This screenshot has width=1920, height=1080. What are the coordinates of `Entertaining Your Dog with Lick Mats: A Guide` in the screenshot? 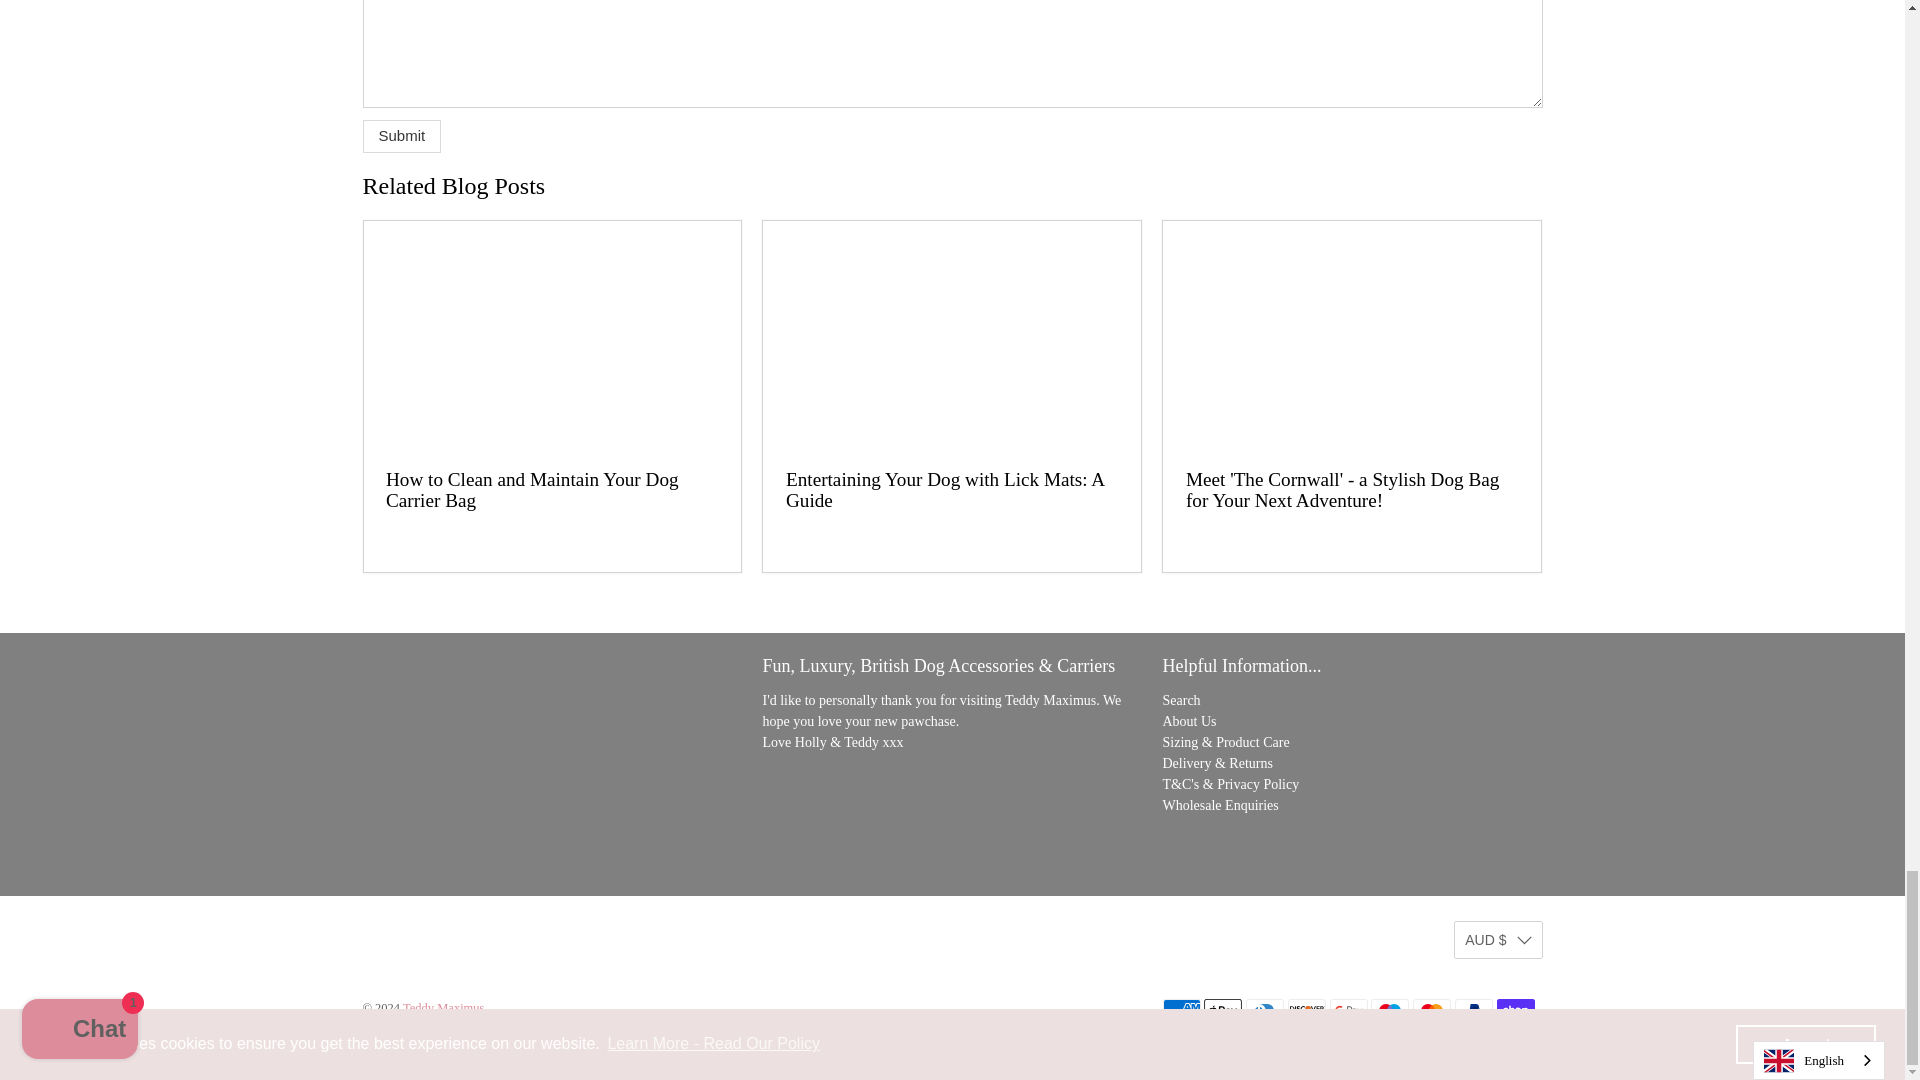 It's located at (944, 490).